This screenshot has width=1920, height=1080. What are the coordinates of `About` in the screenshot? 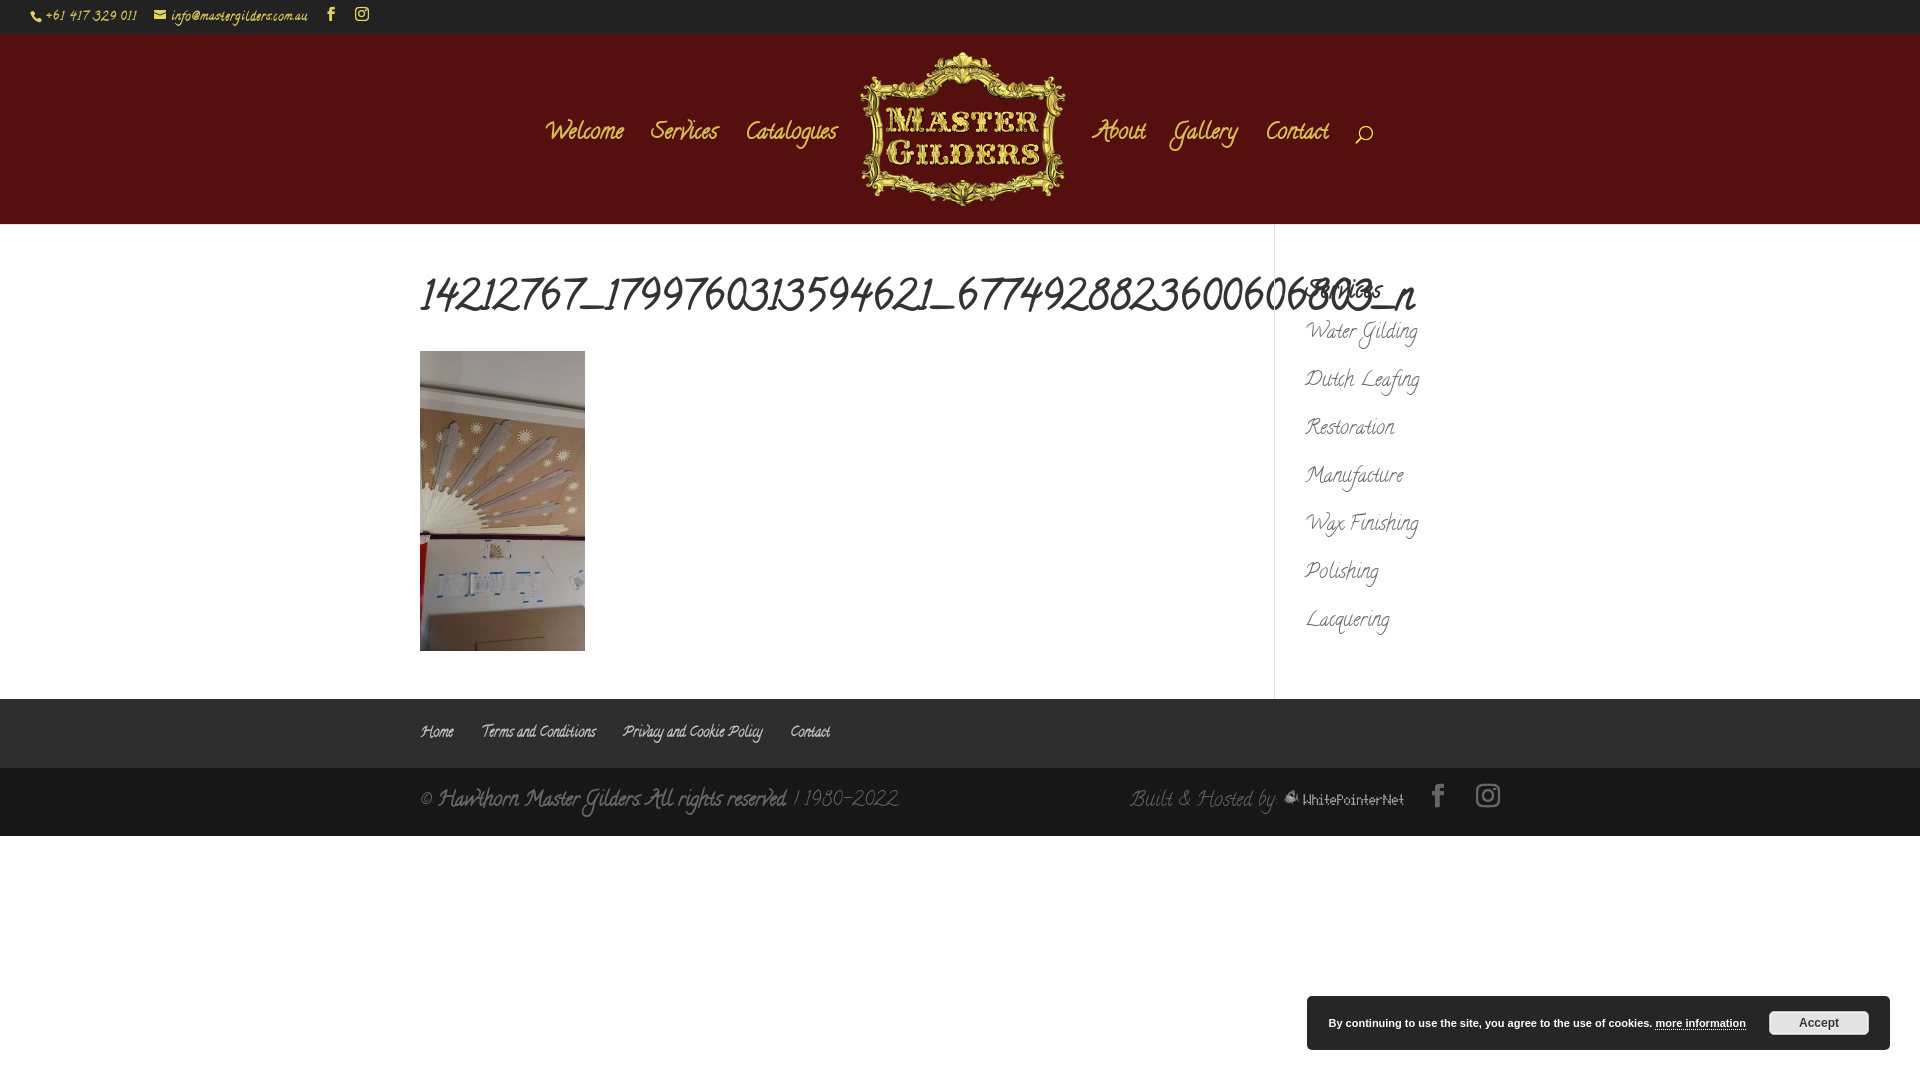 It's located at (1120, 176).